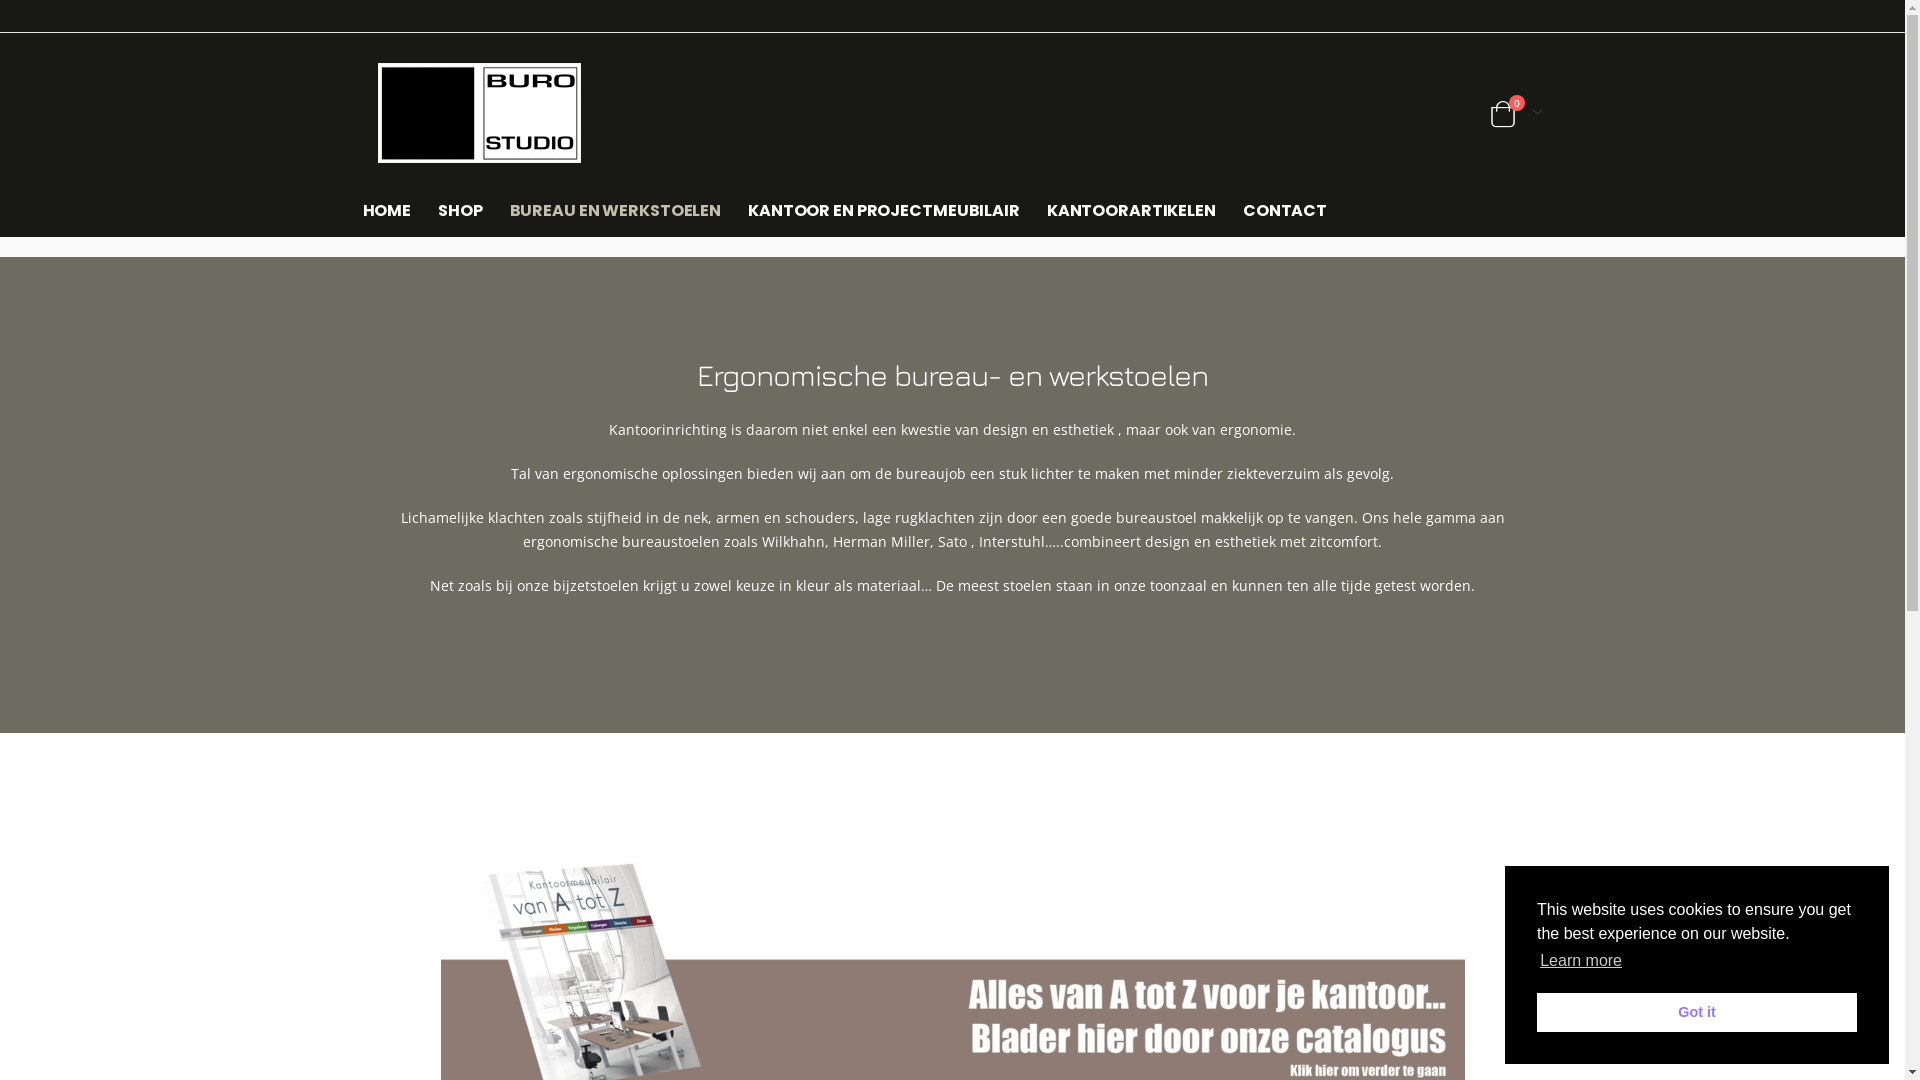  I want to click on Learn more, so click(1581, 961).